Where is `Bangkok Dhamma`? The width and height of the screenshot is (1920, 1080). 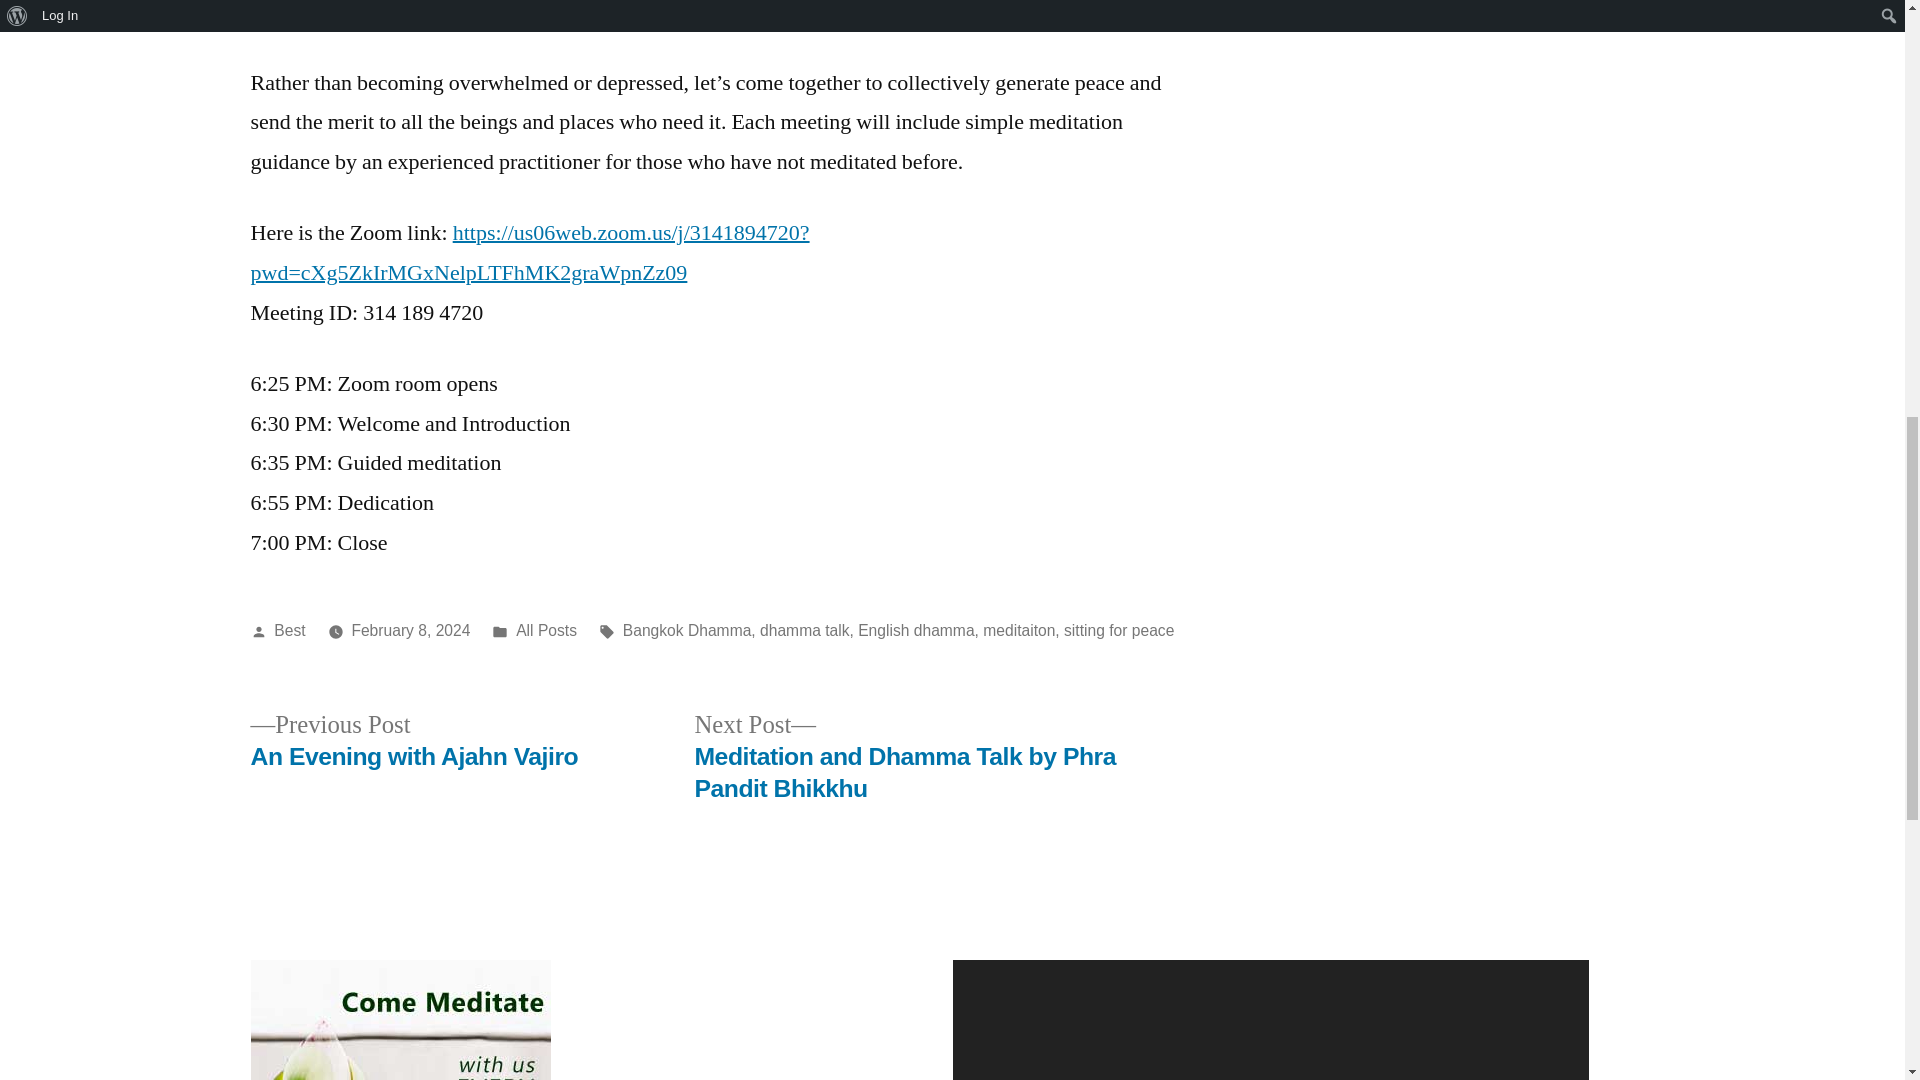
Bangkok Dhamma is located at coordinates (687, 630).